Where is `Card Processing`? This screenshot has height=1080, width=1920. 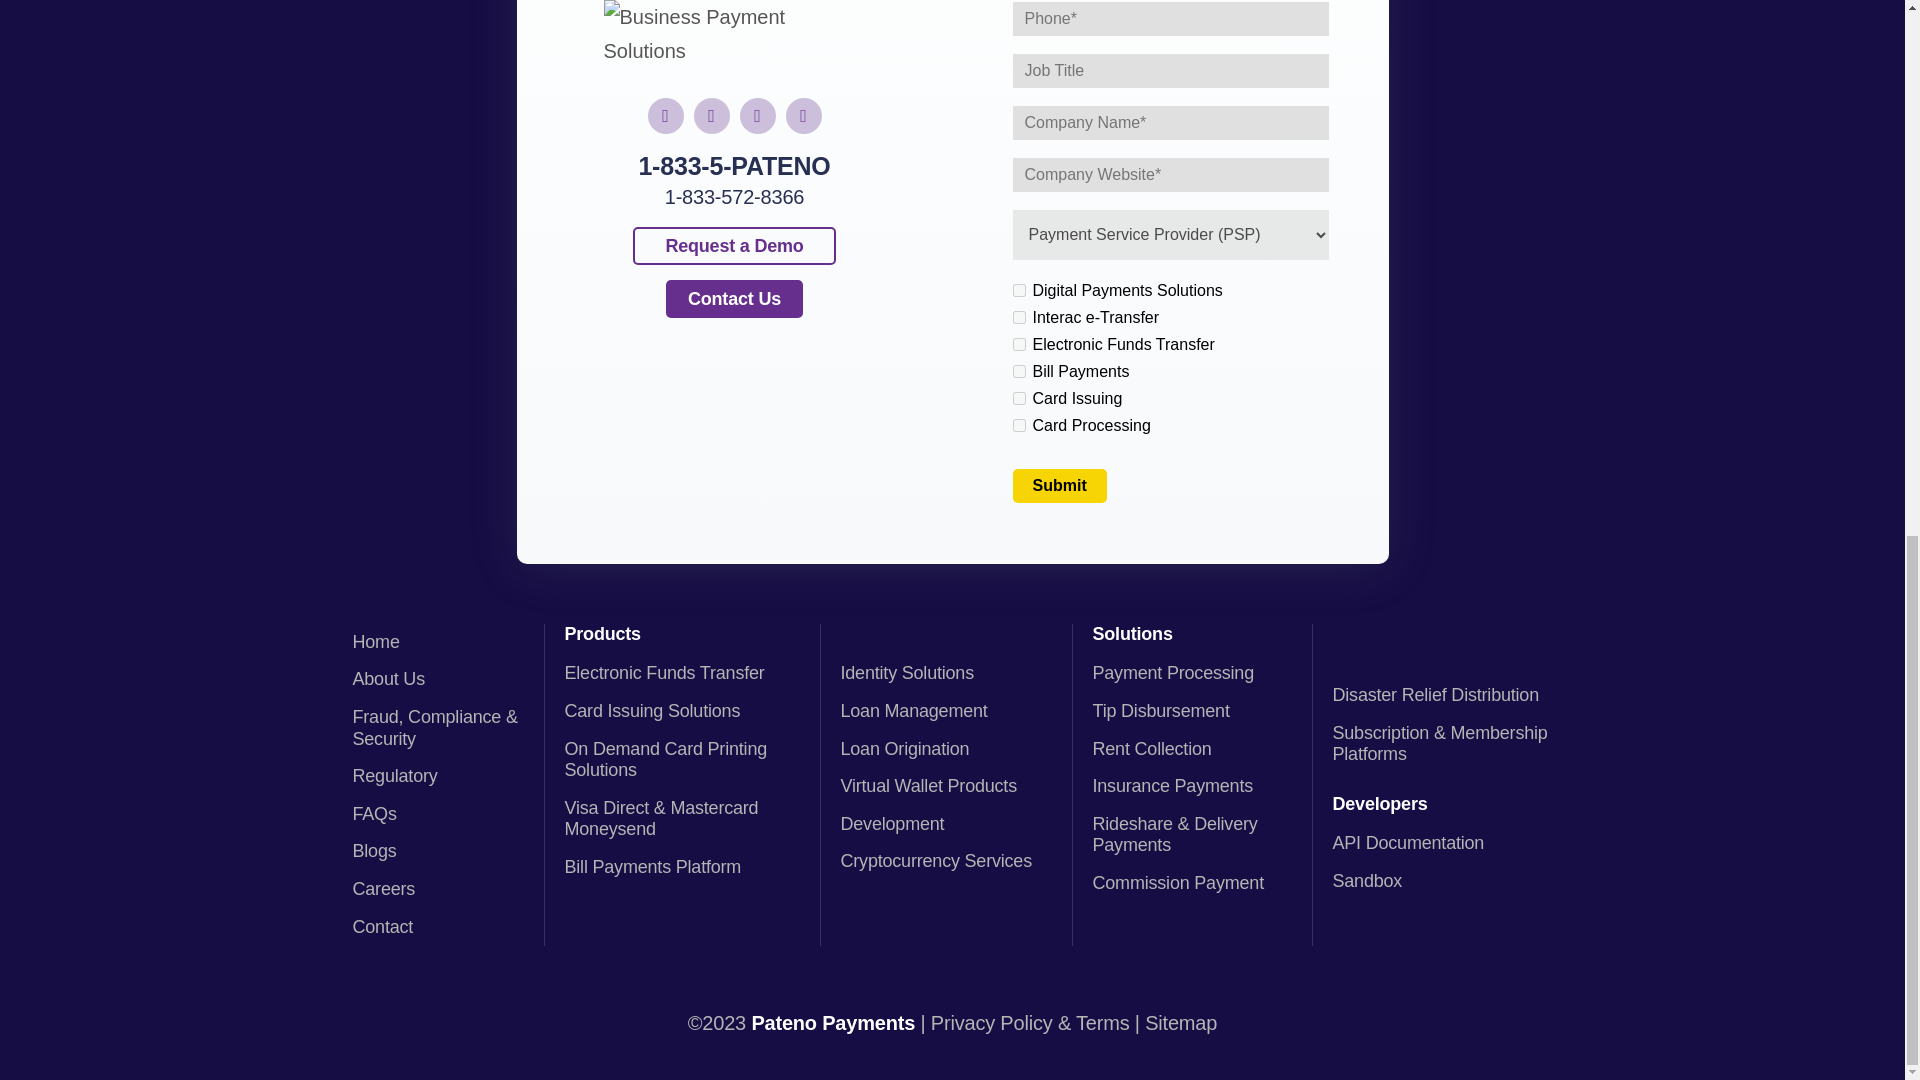 Card Processing is located at coordinates (1018, 426).